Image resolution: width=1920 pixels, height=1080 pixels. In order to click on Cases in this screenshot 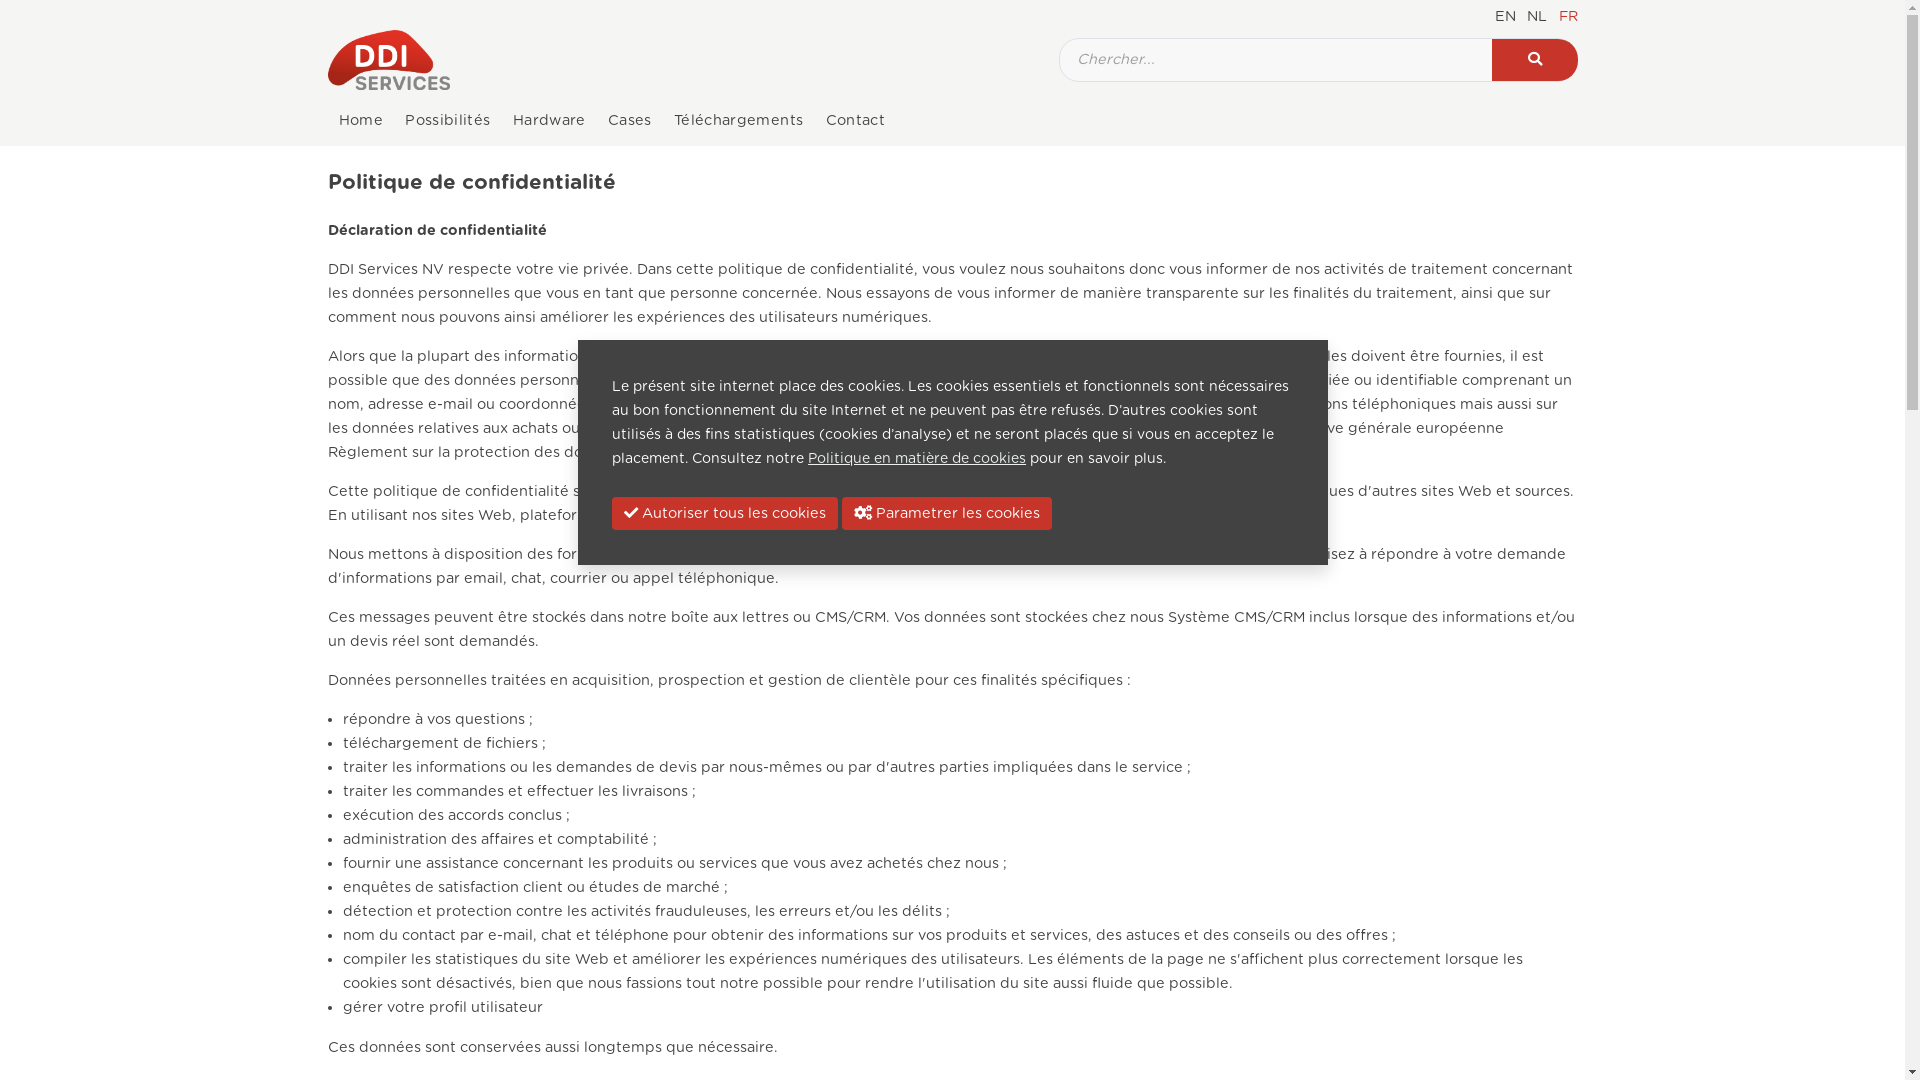, I will do `click(630, 121)`.